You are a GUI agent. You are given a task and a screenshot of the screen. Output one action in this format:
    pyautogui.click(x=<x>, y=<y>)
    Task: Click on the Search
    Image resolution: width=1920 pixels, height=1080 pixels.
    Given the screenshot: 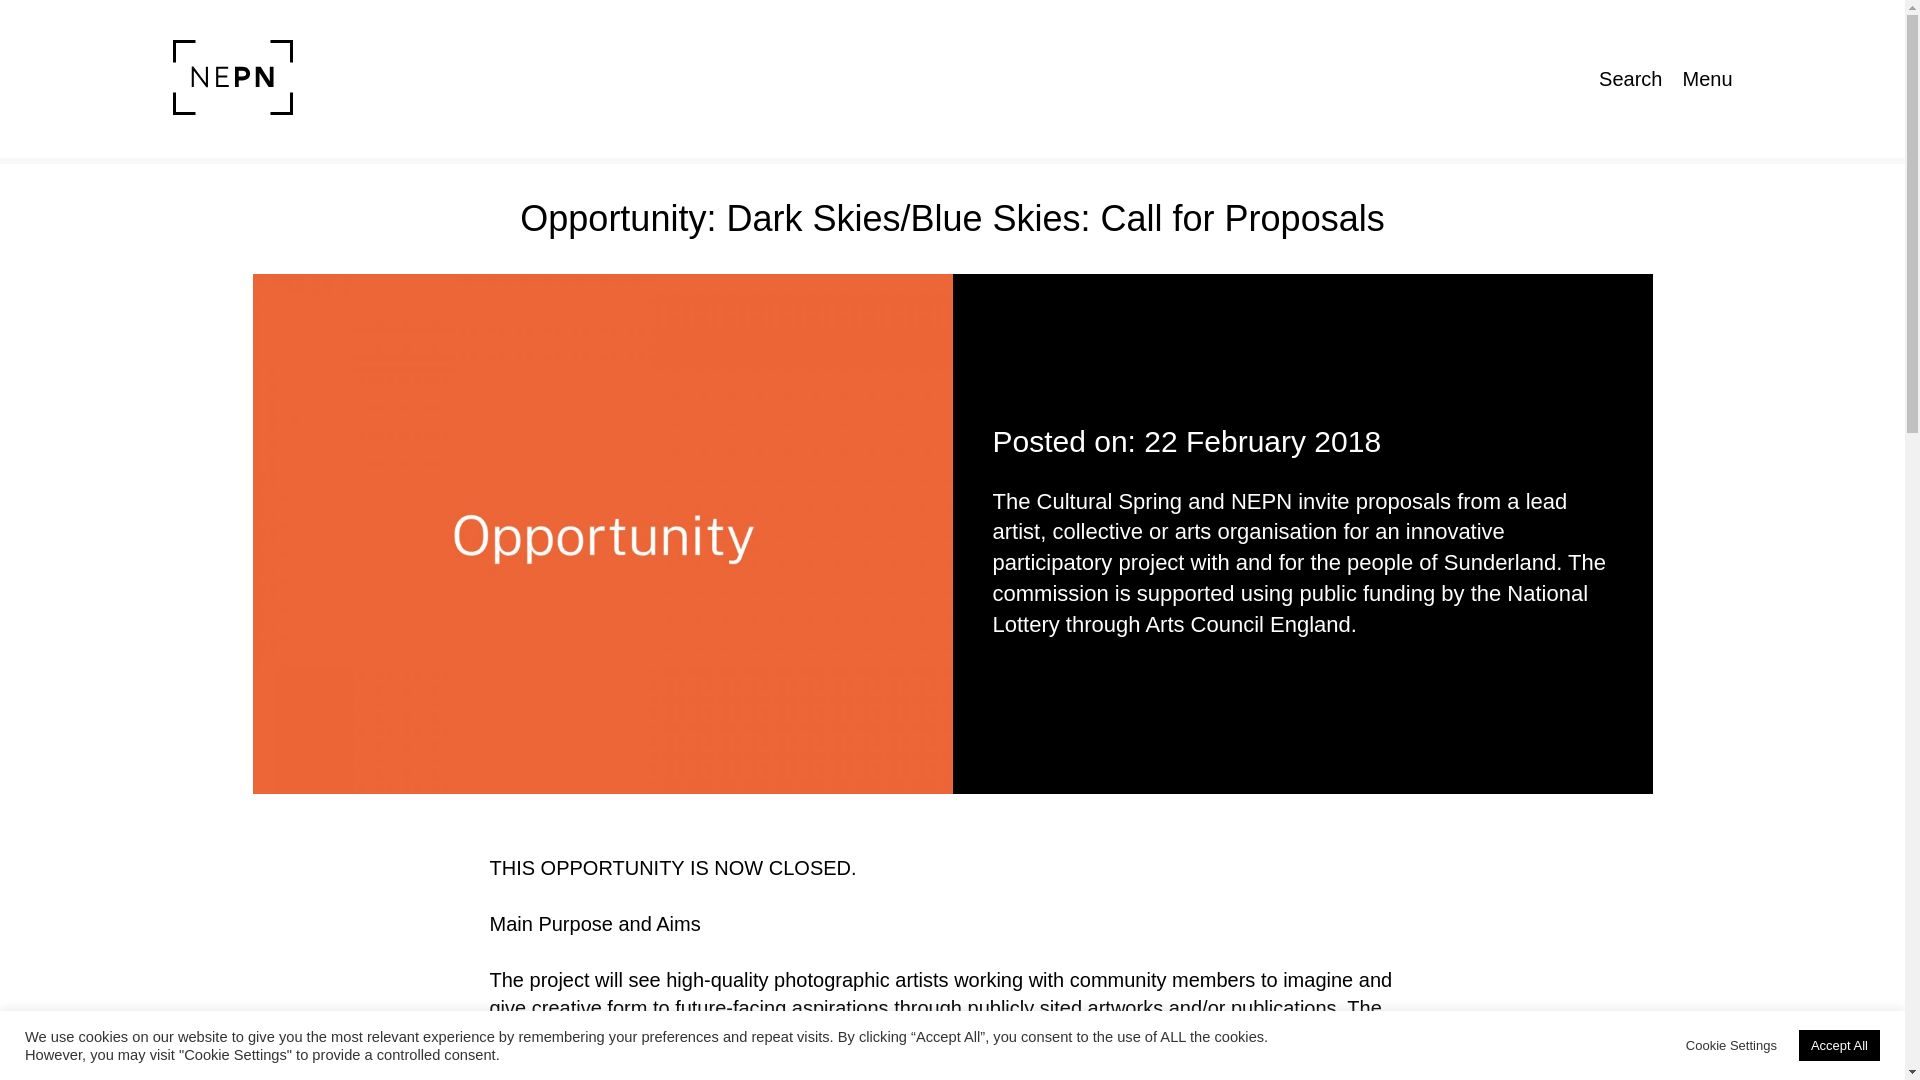 What is the action you would take?
    pyautogui.click(x=1630, y=78)
    